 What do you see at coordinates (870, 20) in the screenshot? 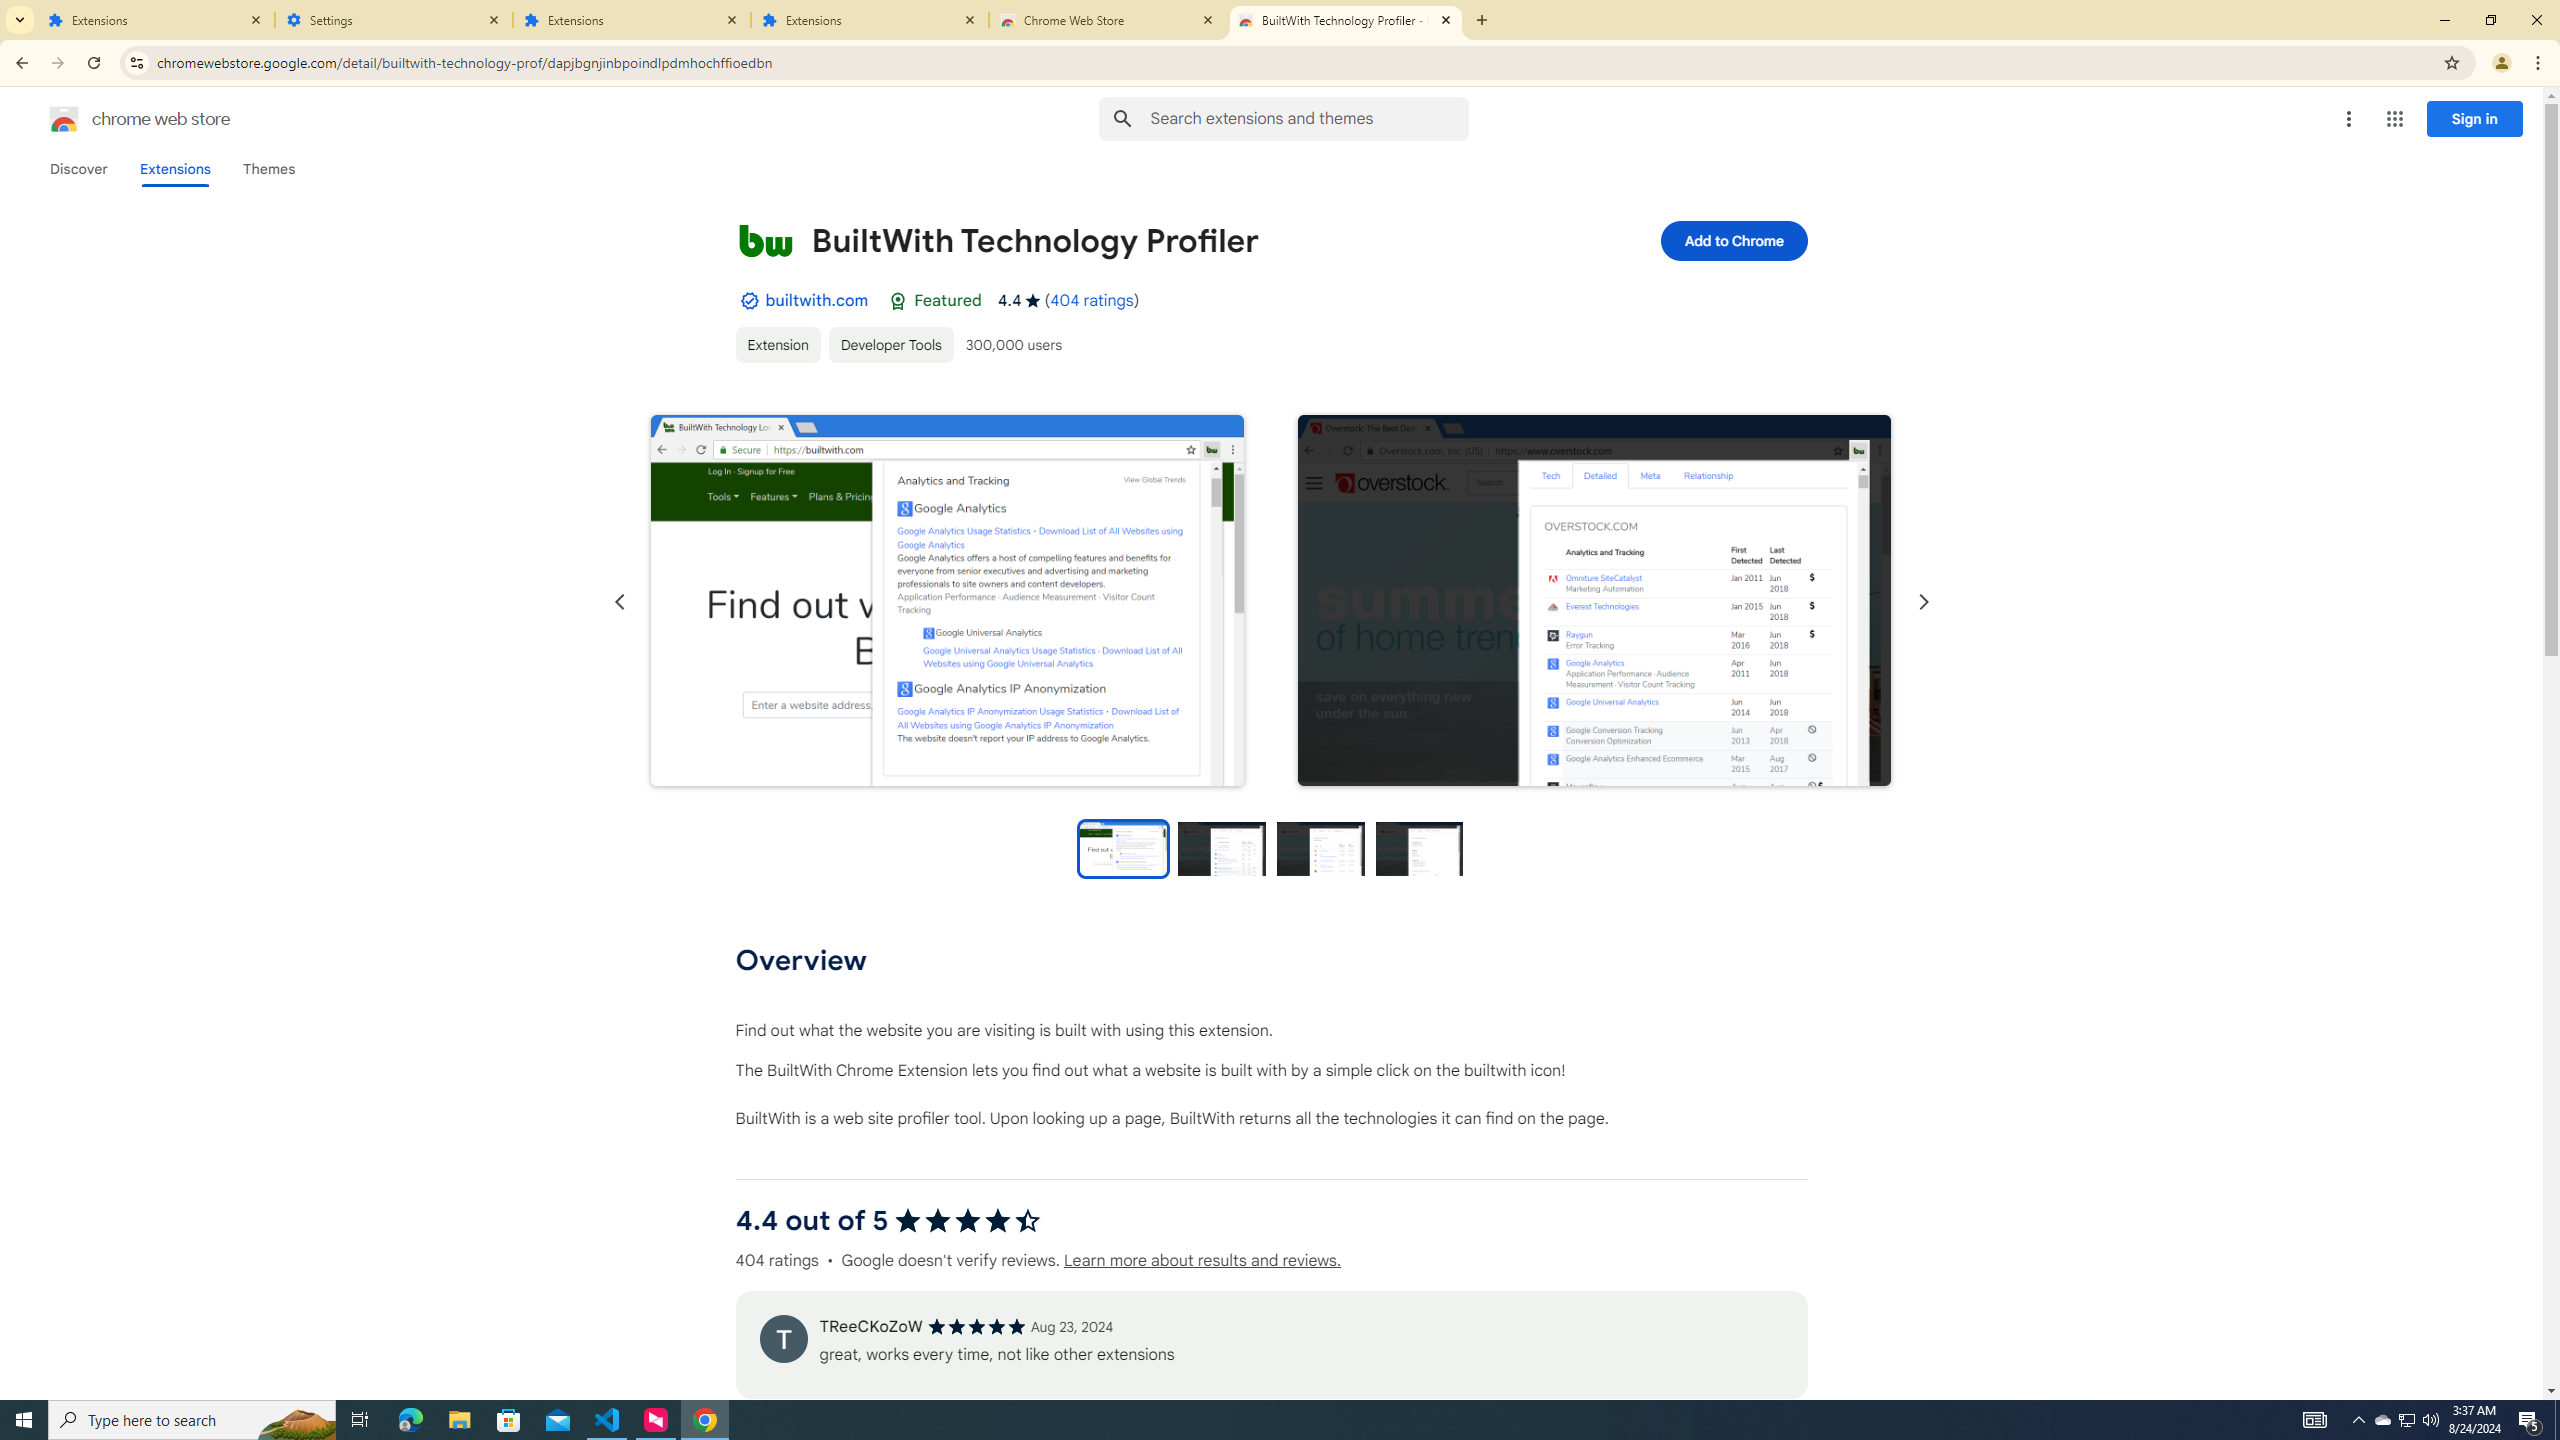
I see `Extensions` at bounding box center [870, 20].